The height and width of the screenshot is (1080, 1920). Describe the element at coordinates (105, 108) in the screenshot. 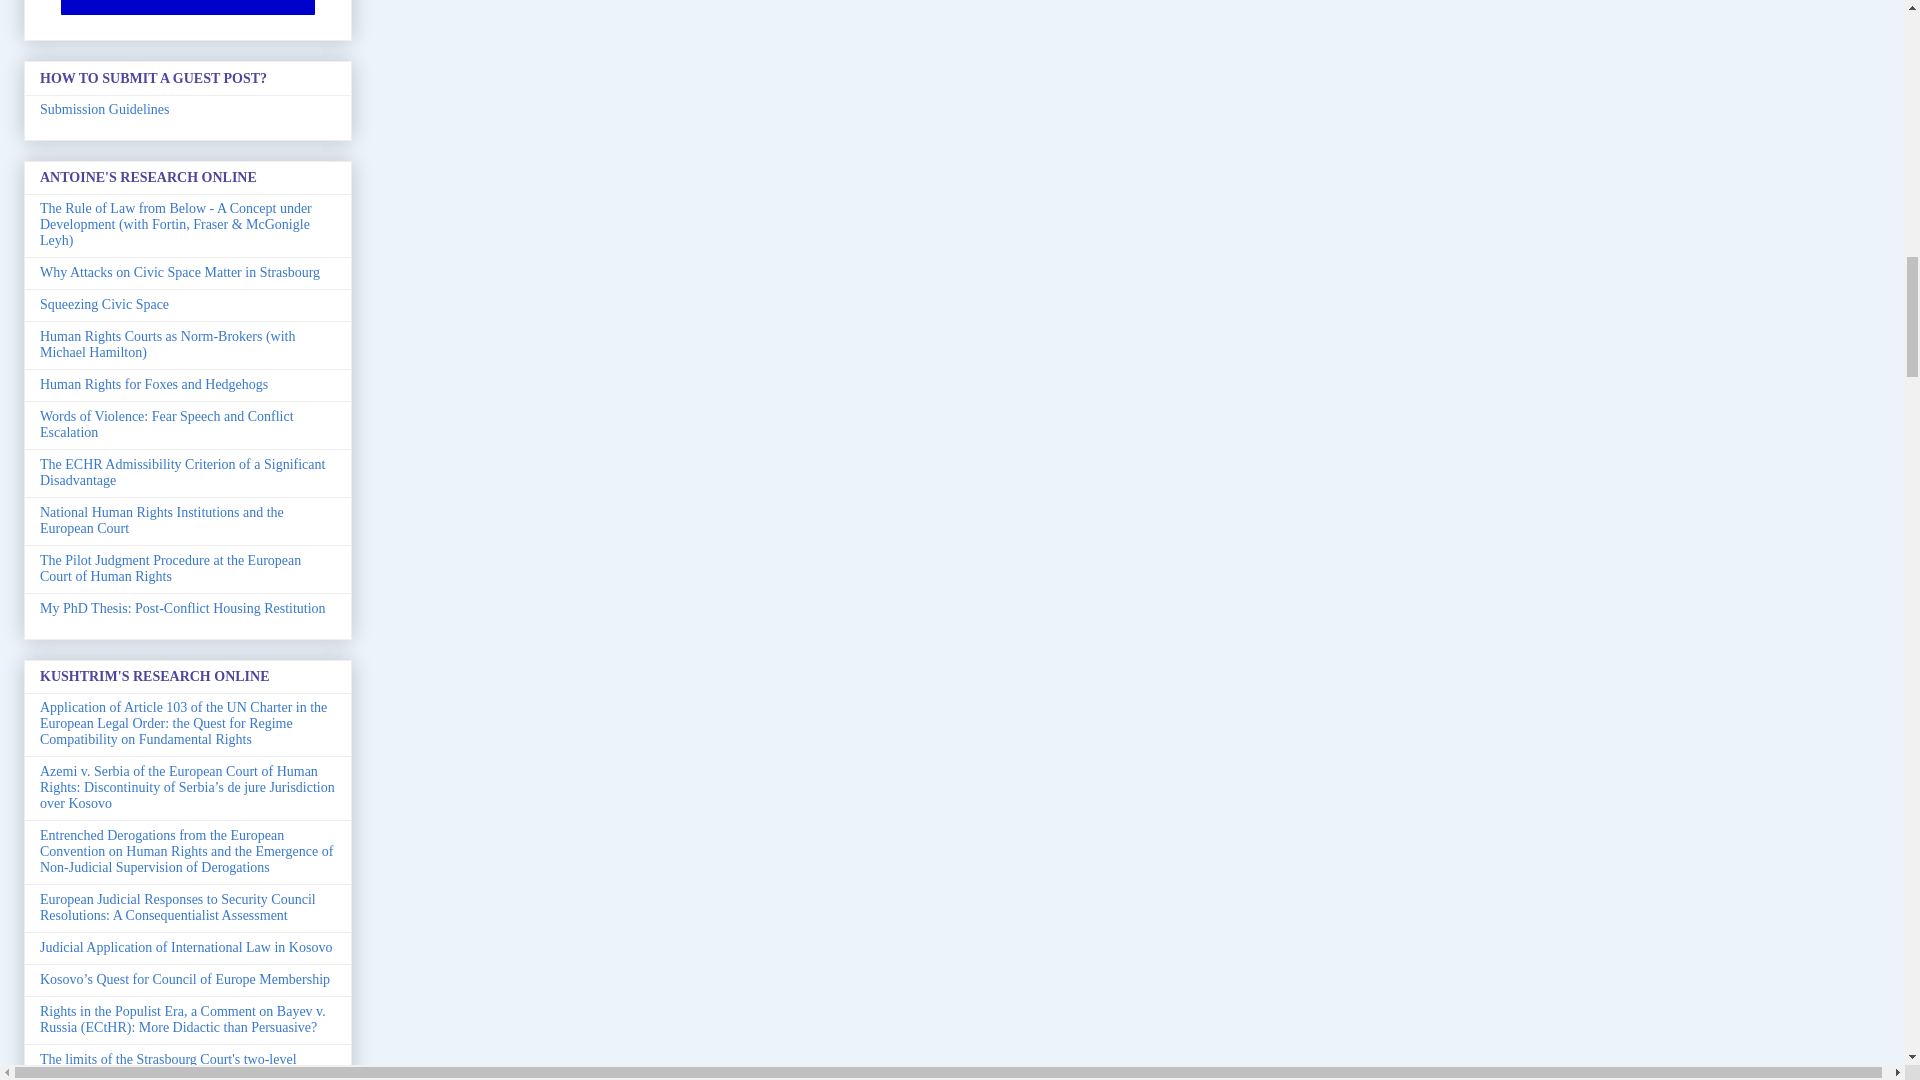

I see `Submission Guidelines` at that location.